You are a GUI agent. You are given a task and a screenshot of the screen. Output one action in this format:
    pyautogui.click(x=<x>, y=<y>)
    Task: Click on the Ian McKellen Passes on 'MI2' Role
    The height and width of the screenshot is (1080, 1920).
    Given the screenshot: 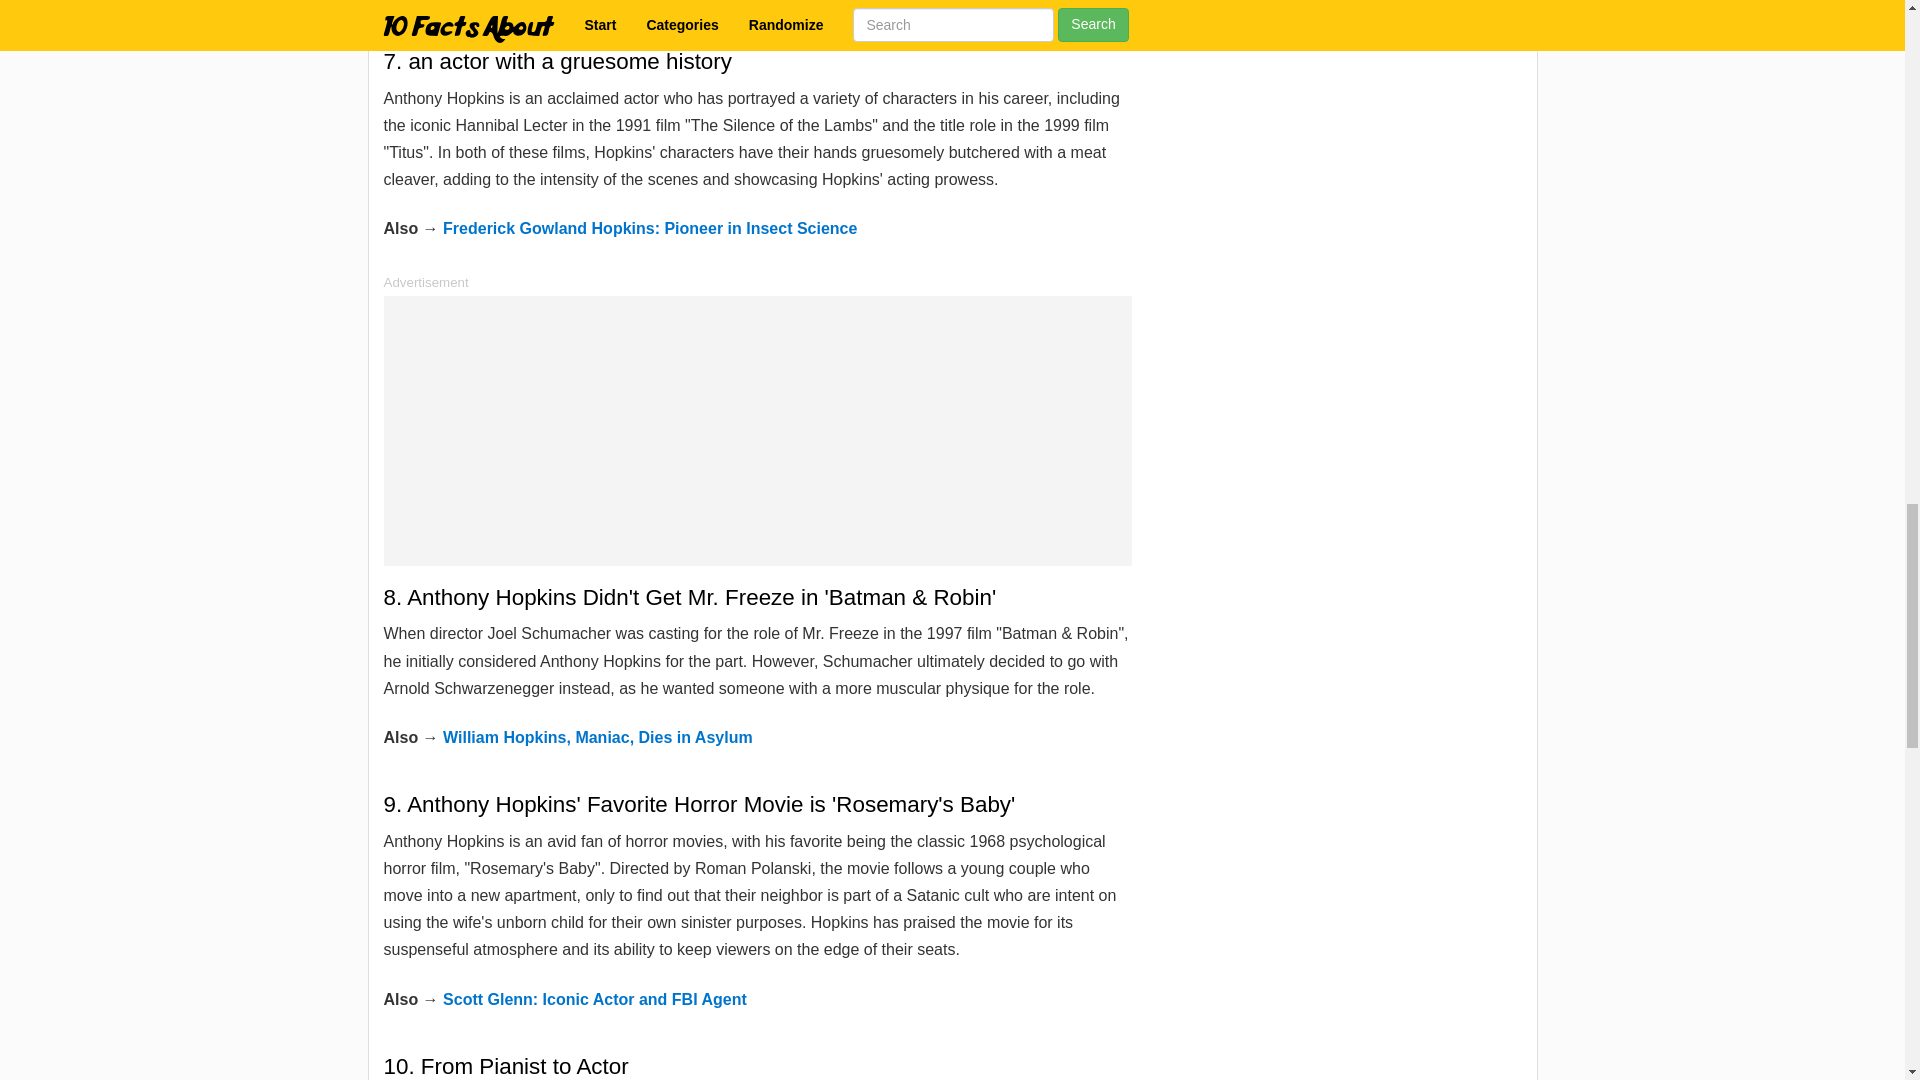 What is the action you would take?
    pyautogui.click(x=572, y=2)
    